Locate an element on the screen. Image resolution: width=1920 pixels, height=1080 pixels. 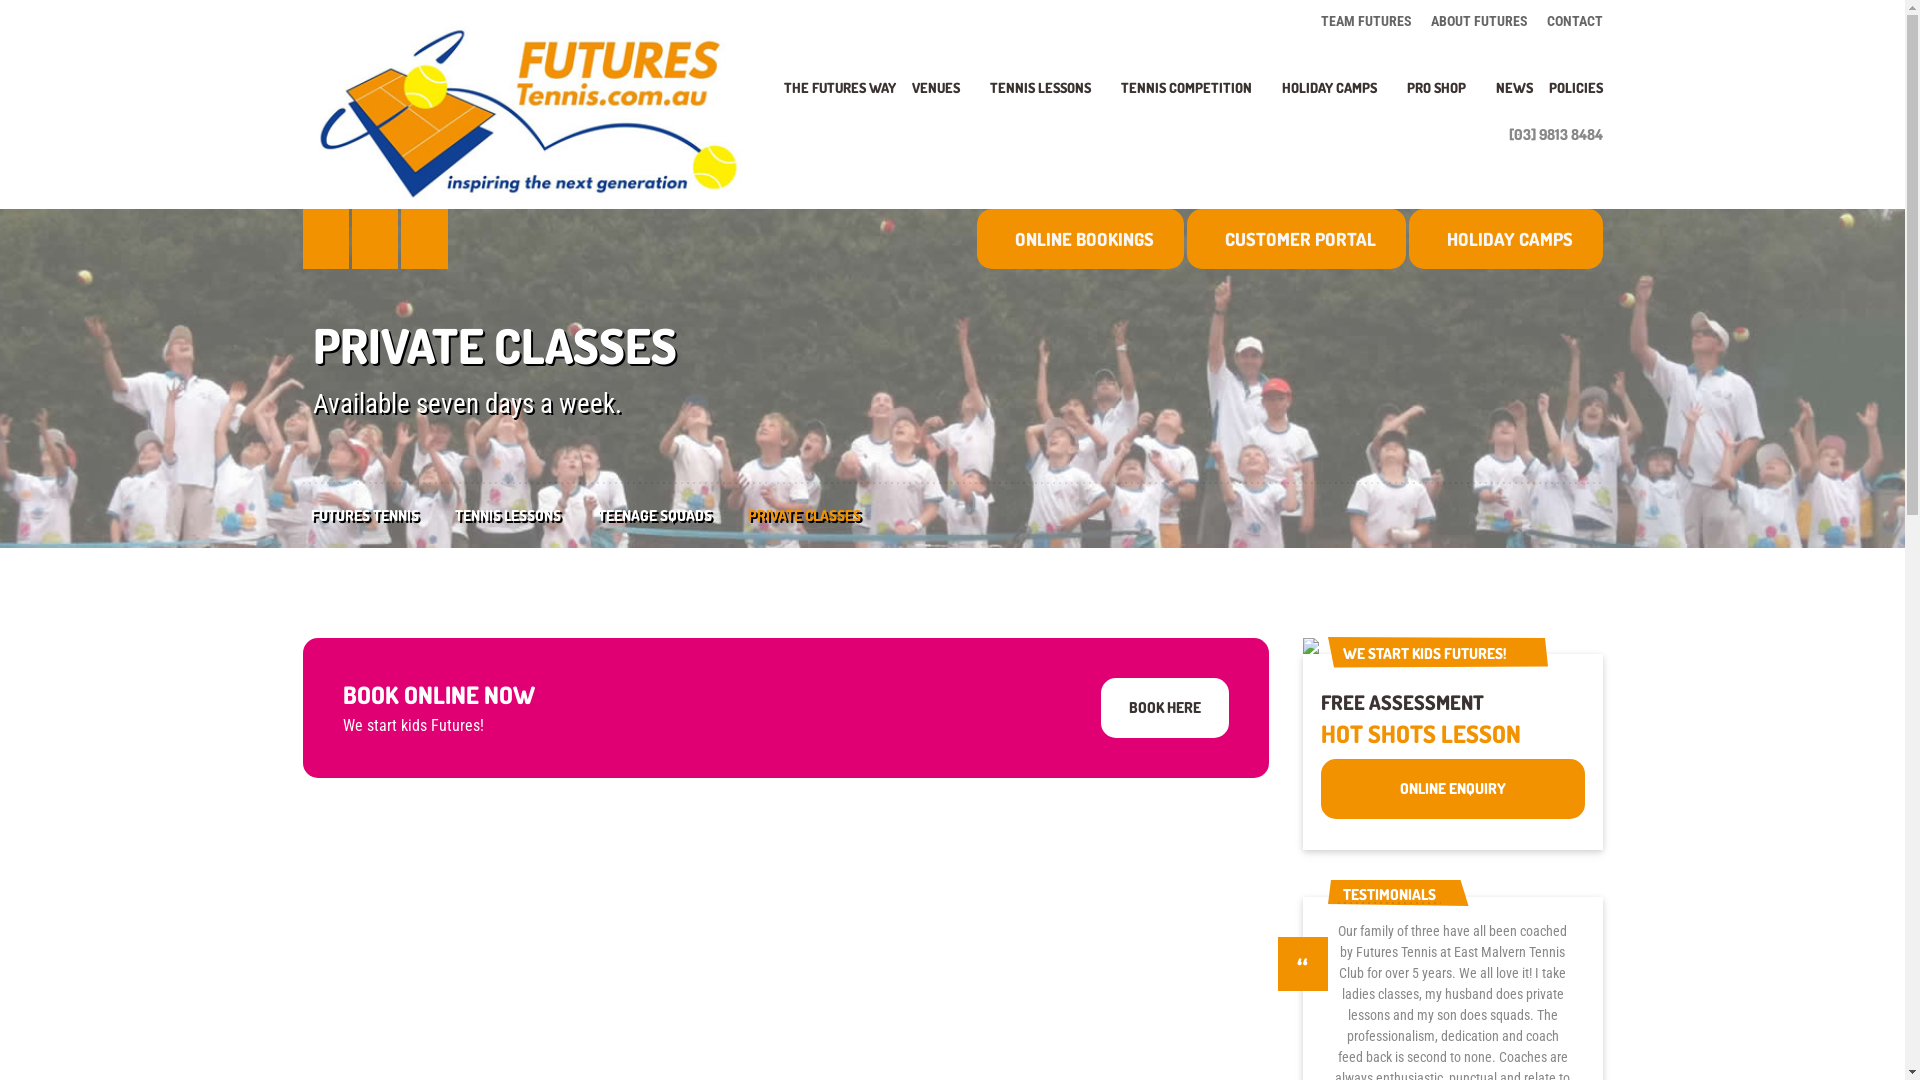
TENNIS LESSONS is located at coordinates (1048, 98).